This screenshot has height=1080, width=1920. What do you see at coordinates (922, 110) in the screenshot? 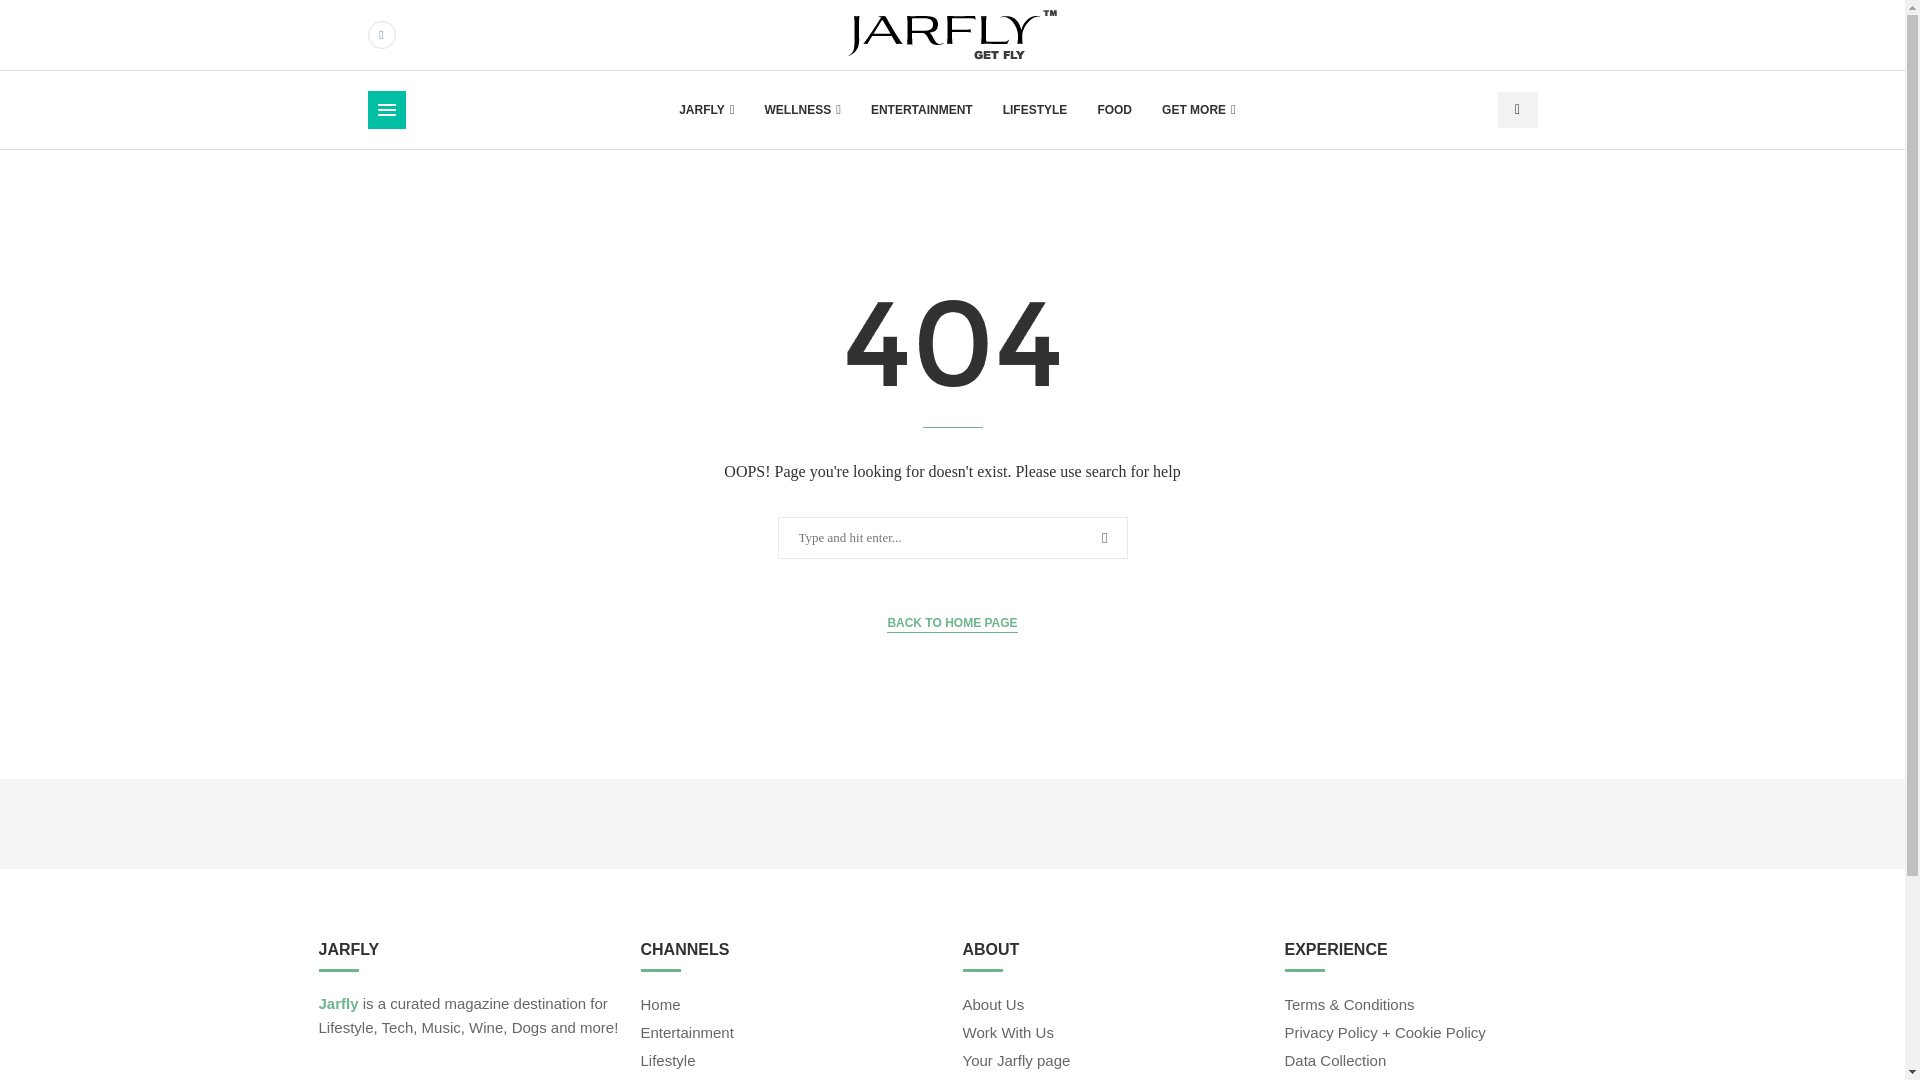
I see `ENTERTAINMENT` at bounding box center [922, 110].